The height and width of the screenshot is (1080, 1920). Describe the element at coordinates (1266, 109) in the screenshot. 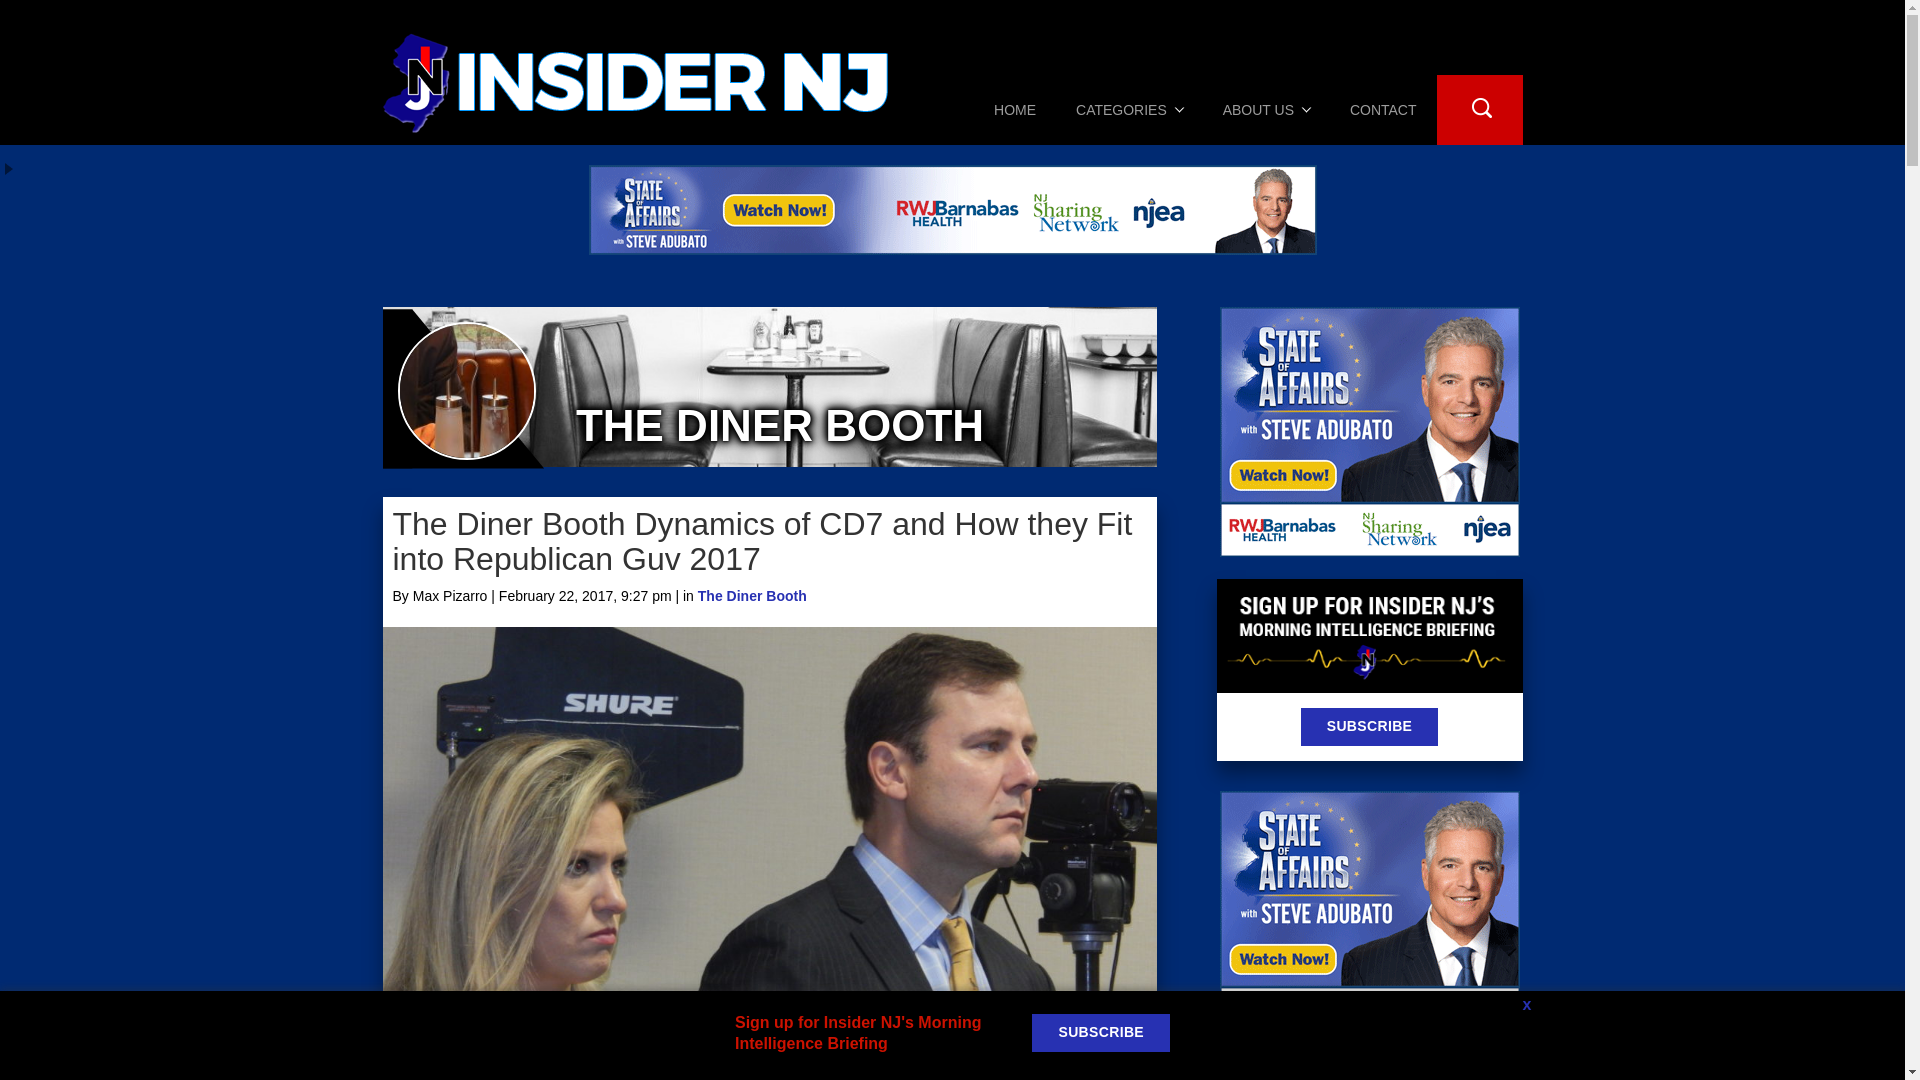

I see `About Us` at that location.